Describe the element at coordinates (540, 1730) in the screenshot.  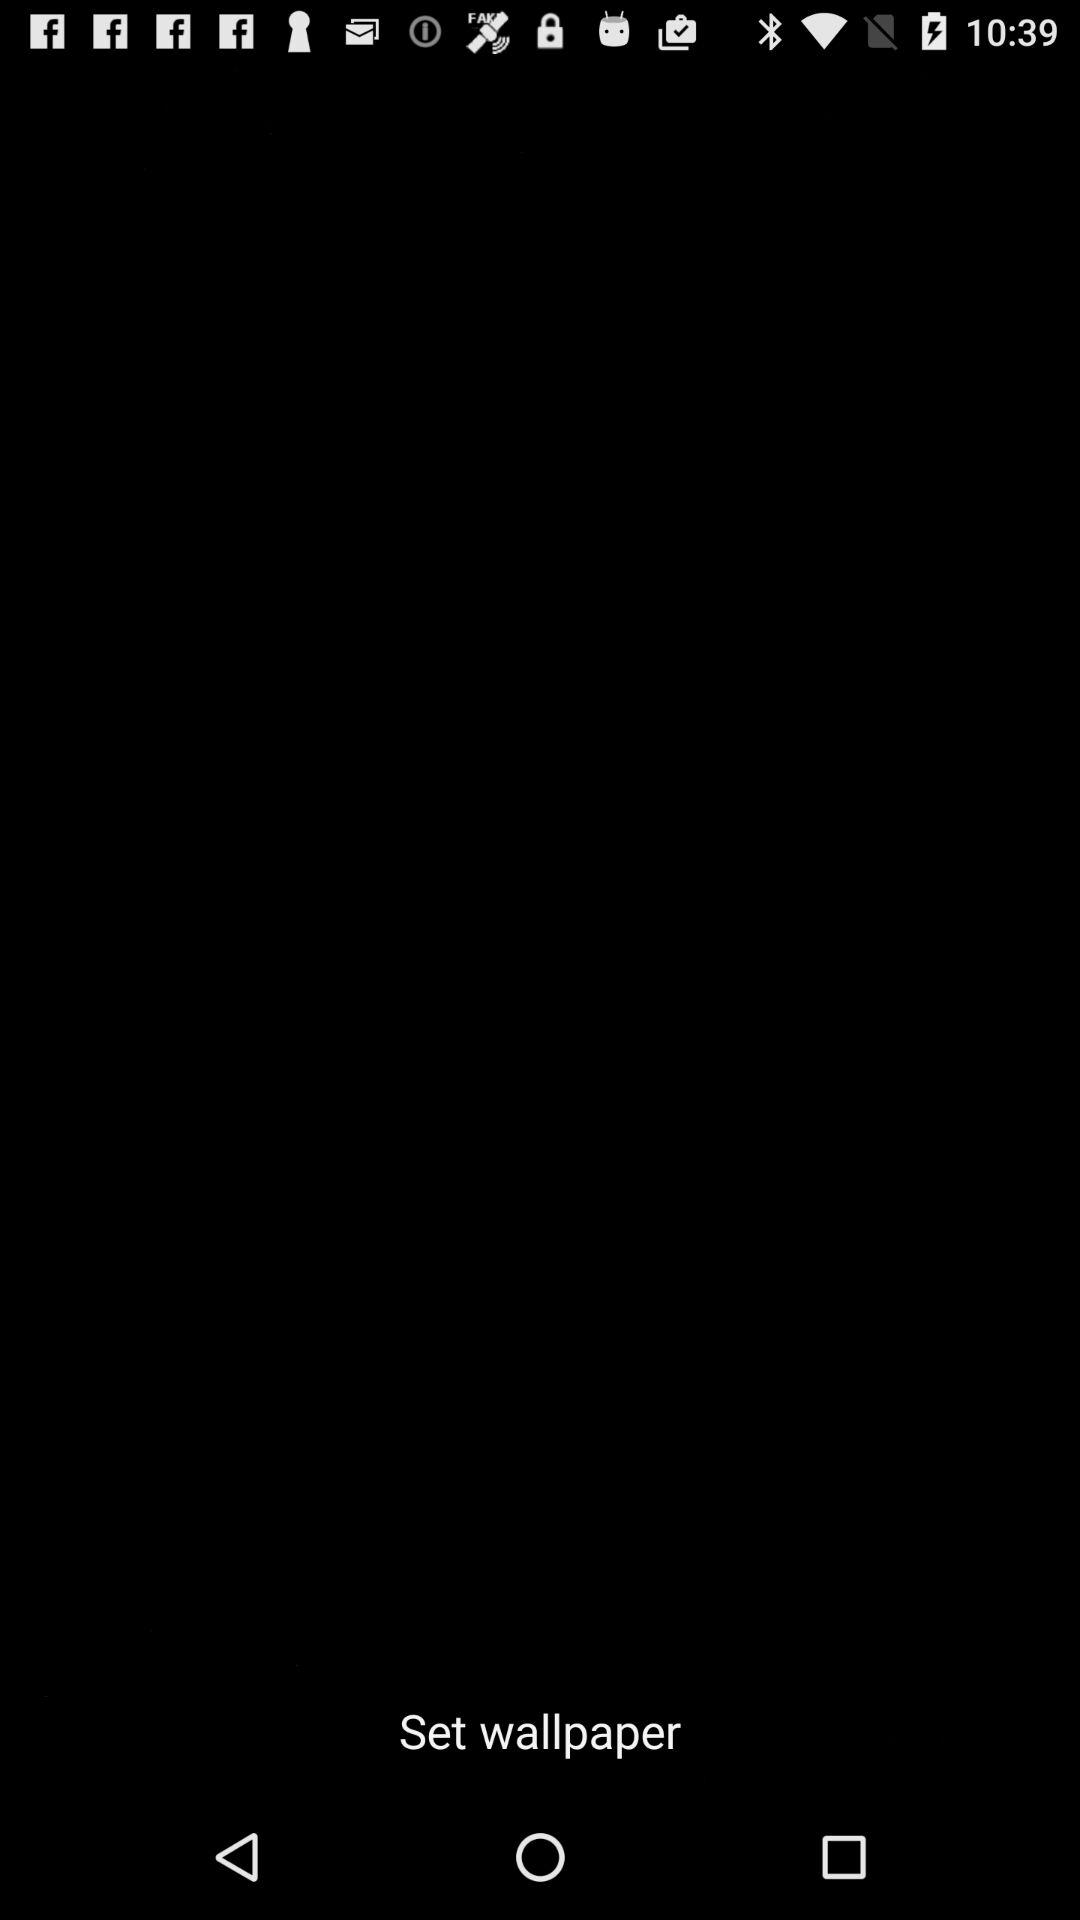
I see `select the icon at the bottom` at that location.